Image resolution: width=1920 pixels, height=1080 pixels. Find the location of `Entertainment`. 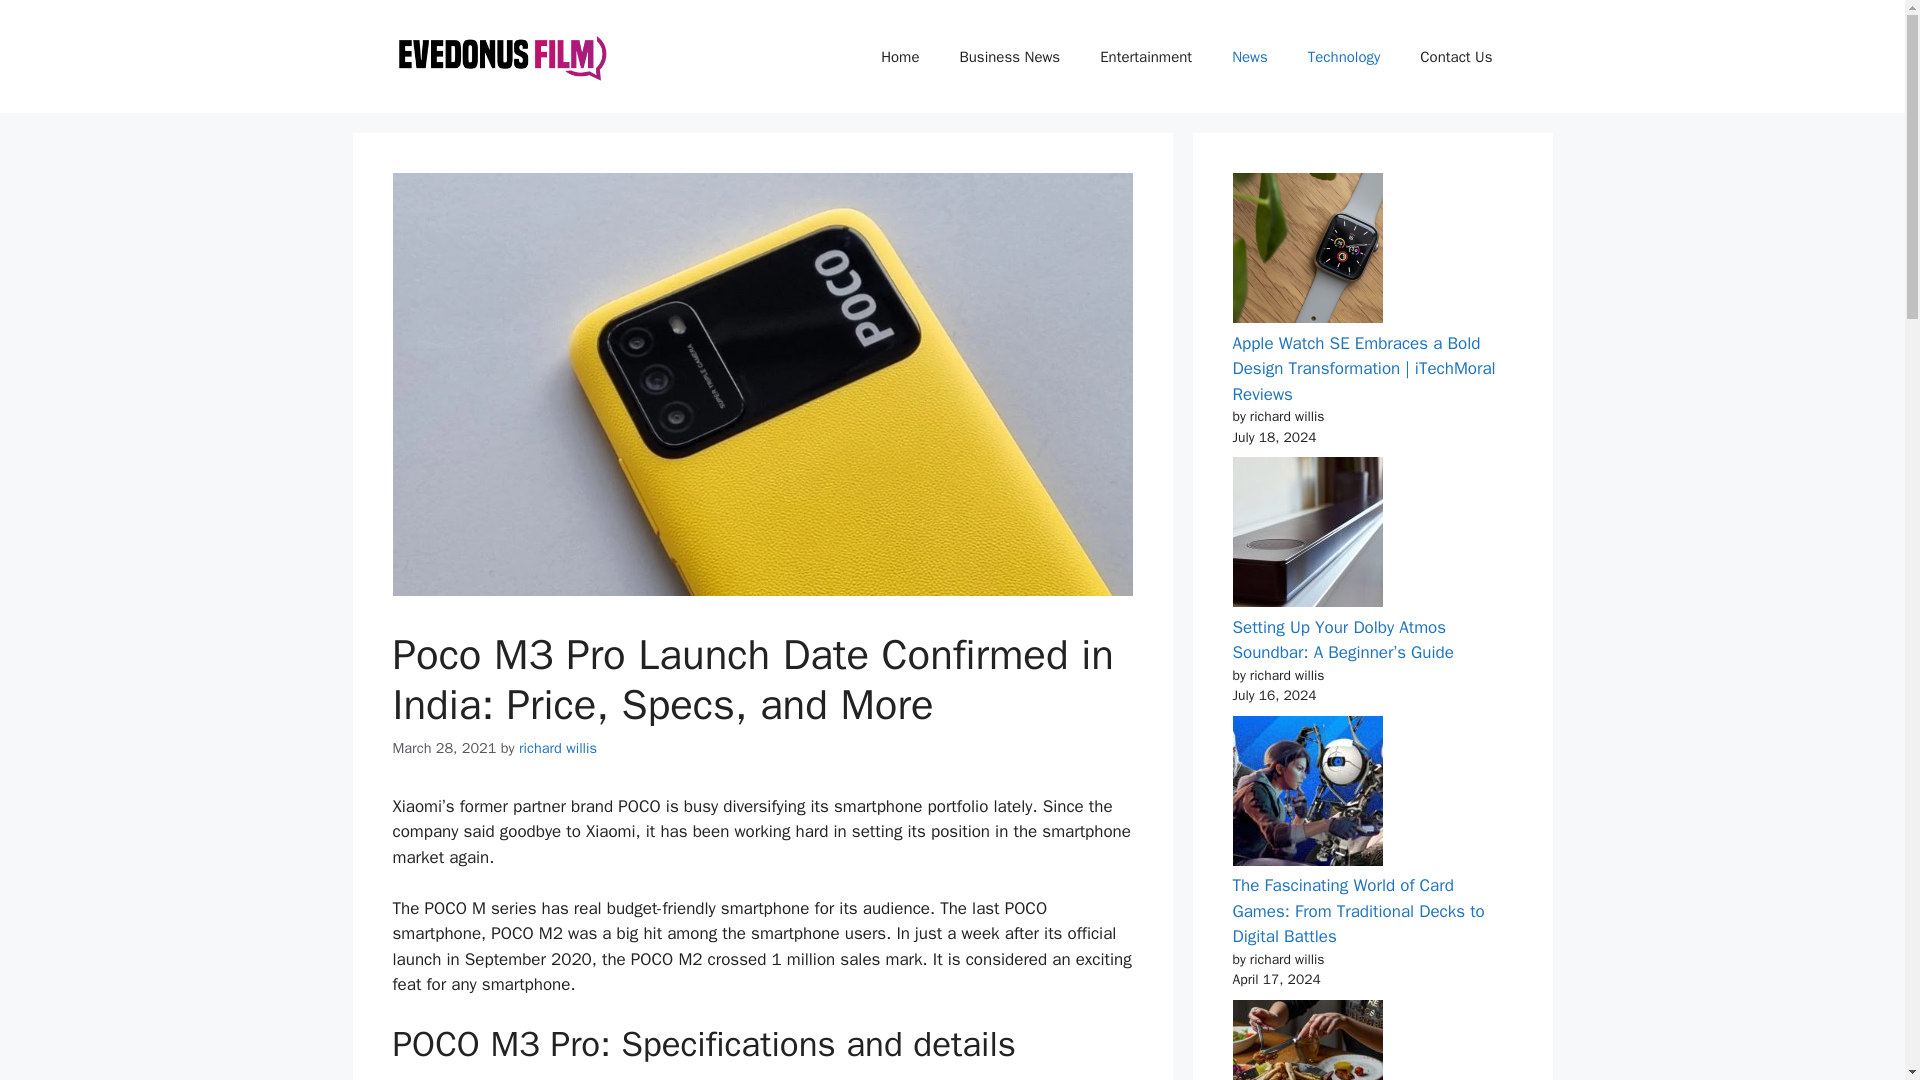

Entertainment is located at coordinates (1145, 57).